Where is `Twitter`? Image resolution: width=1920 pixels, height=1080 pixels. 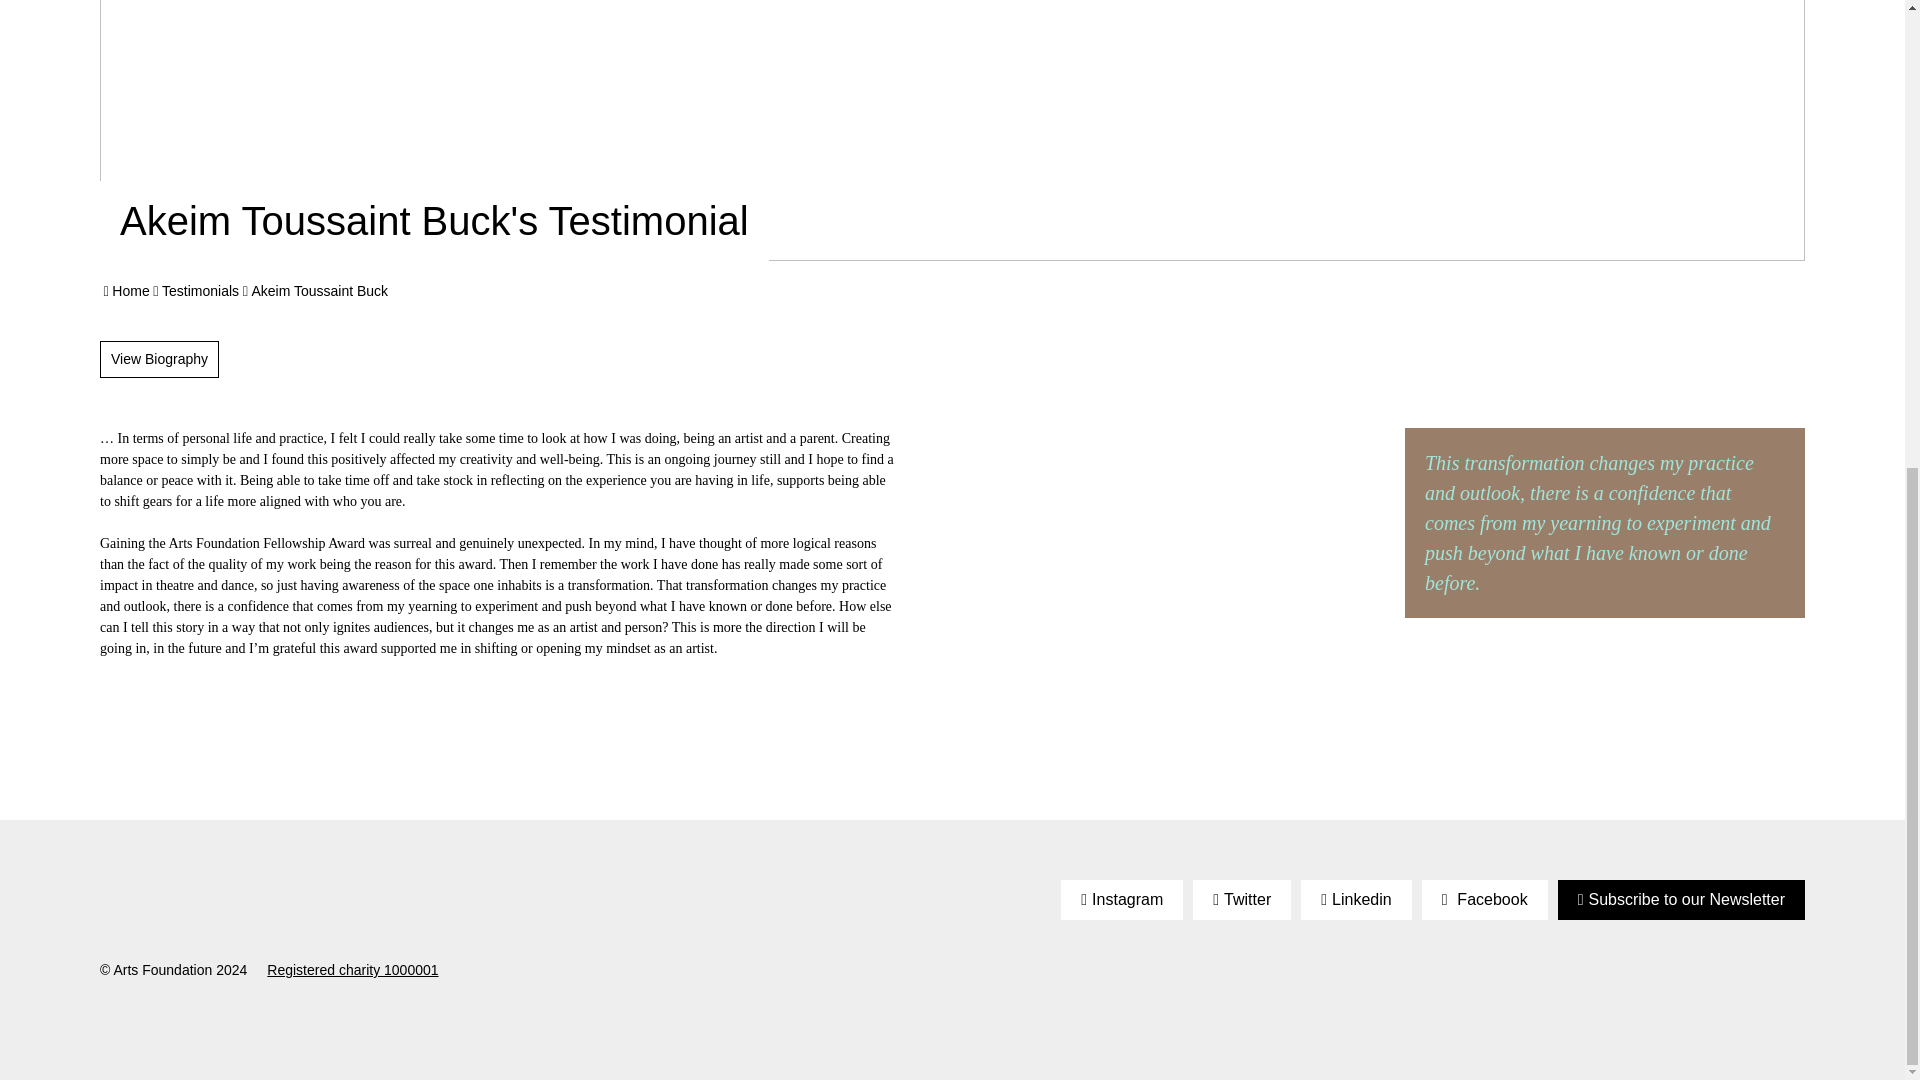
Twitter is located at coordinates (1241, 900).